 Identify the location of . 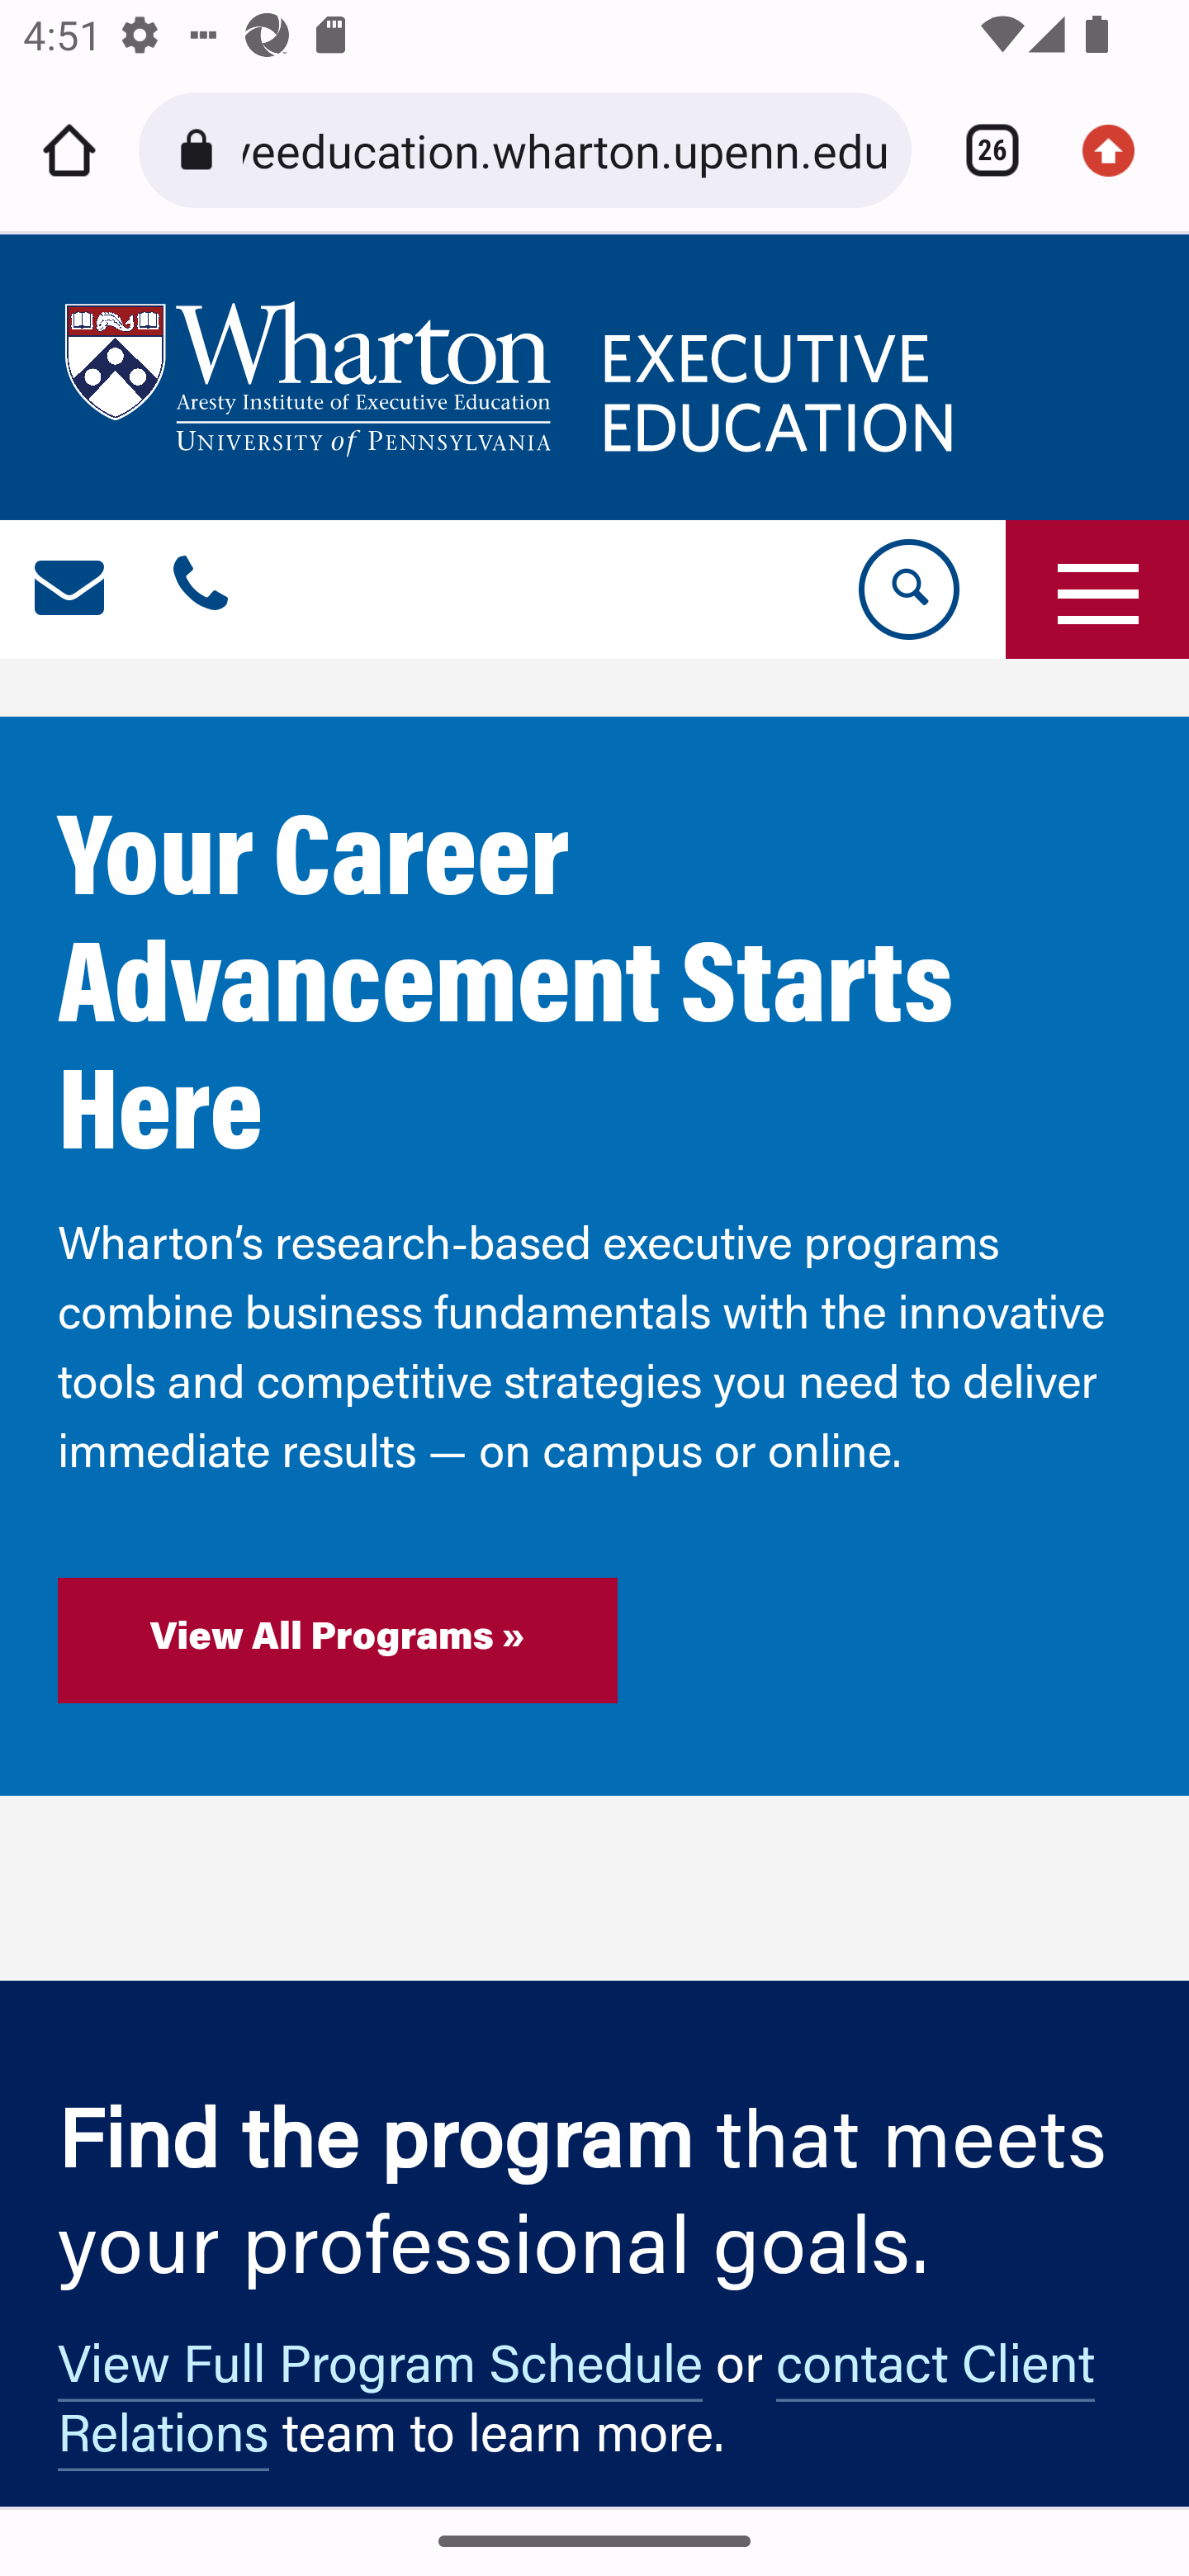
(71, 590).